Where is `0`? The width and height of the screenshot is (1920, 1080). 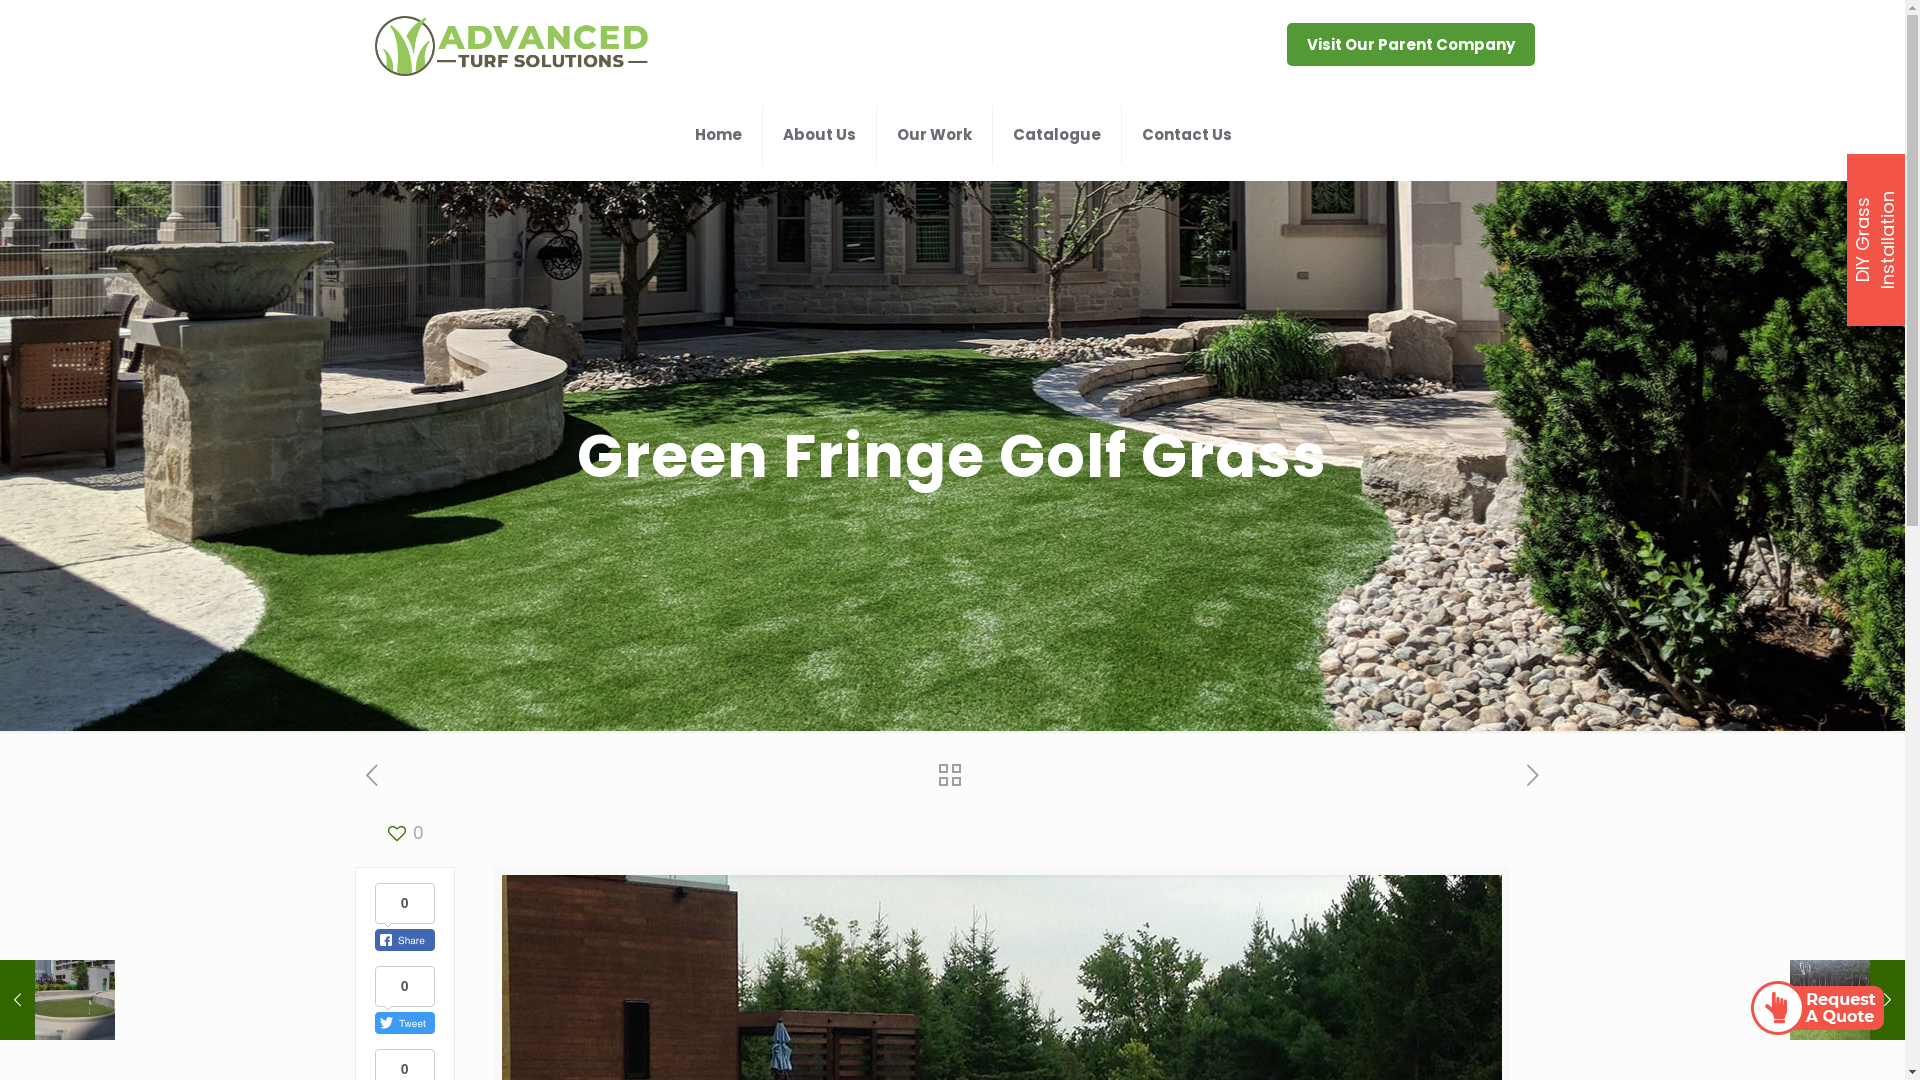
0 is located at coordinates (404, 834).